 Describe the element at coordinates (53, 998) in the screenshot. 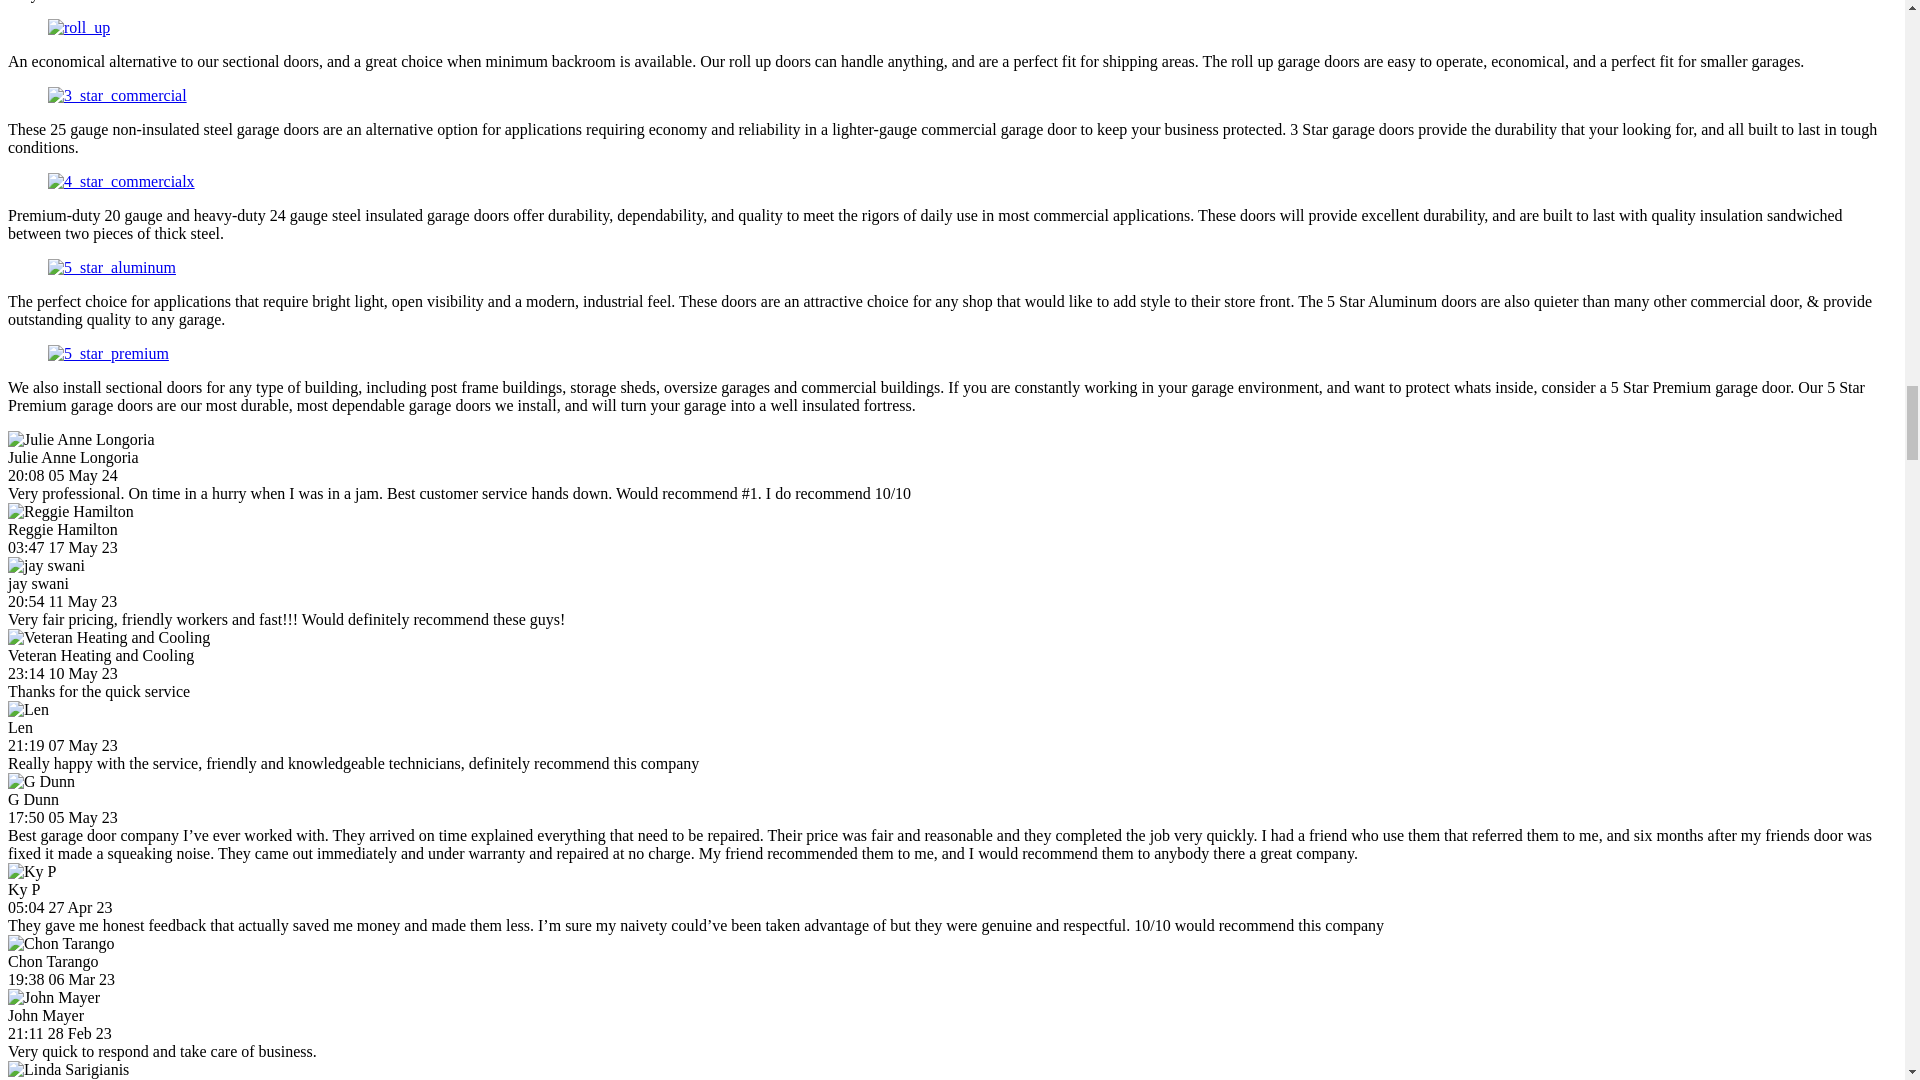

I see `John Mayer` at that location.